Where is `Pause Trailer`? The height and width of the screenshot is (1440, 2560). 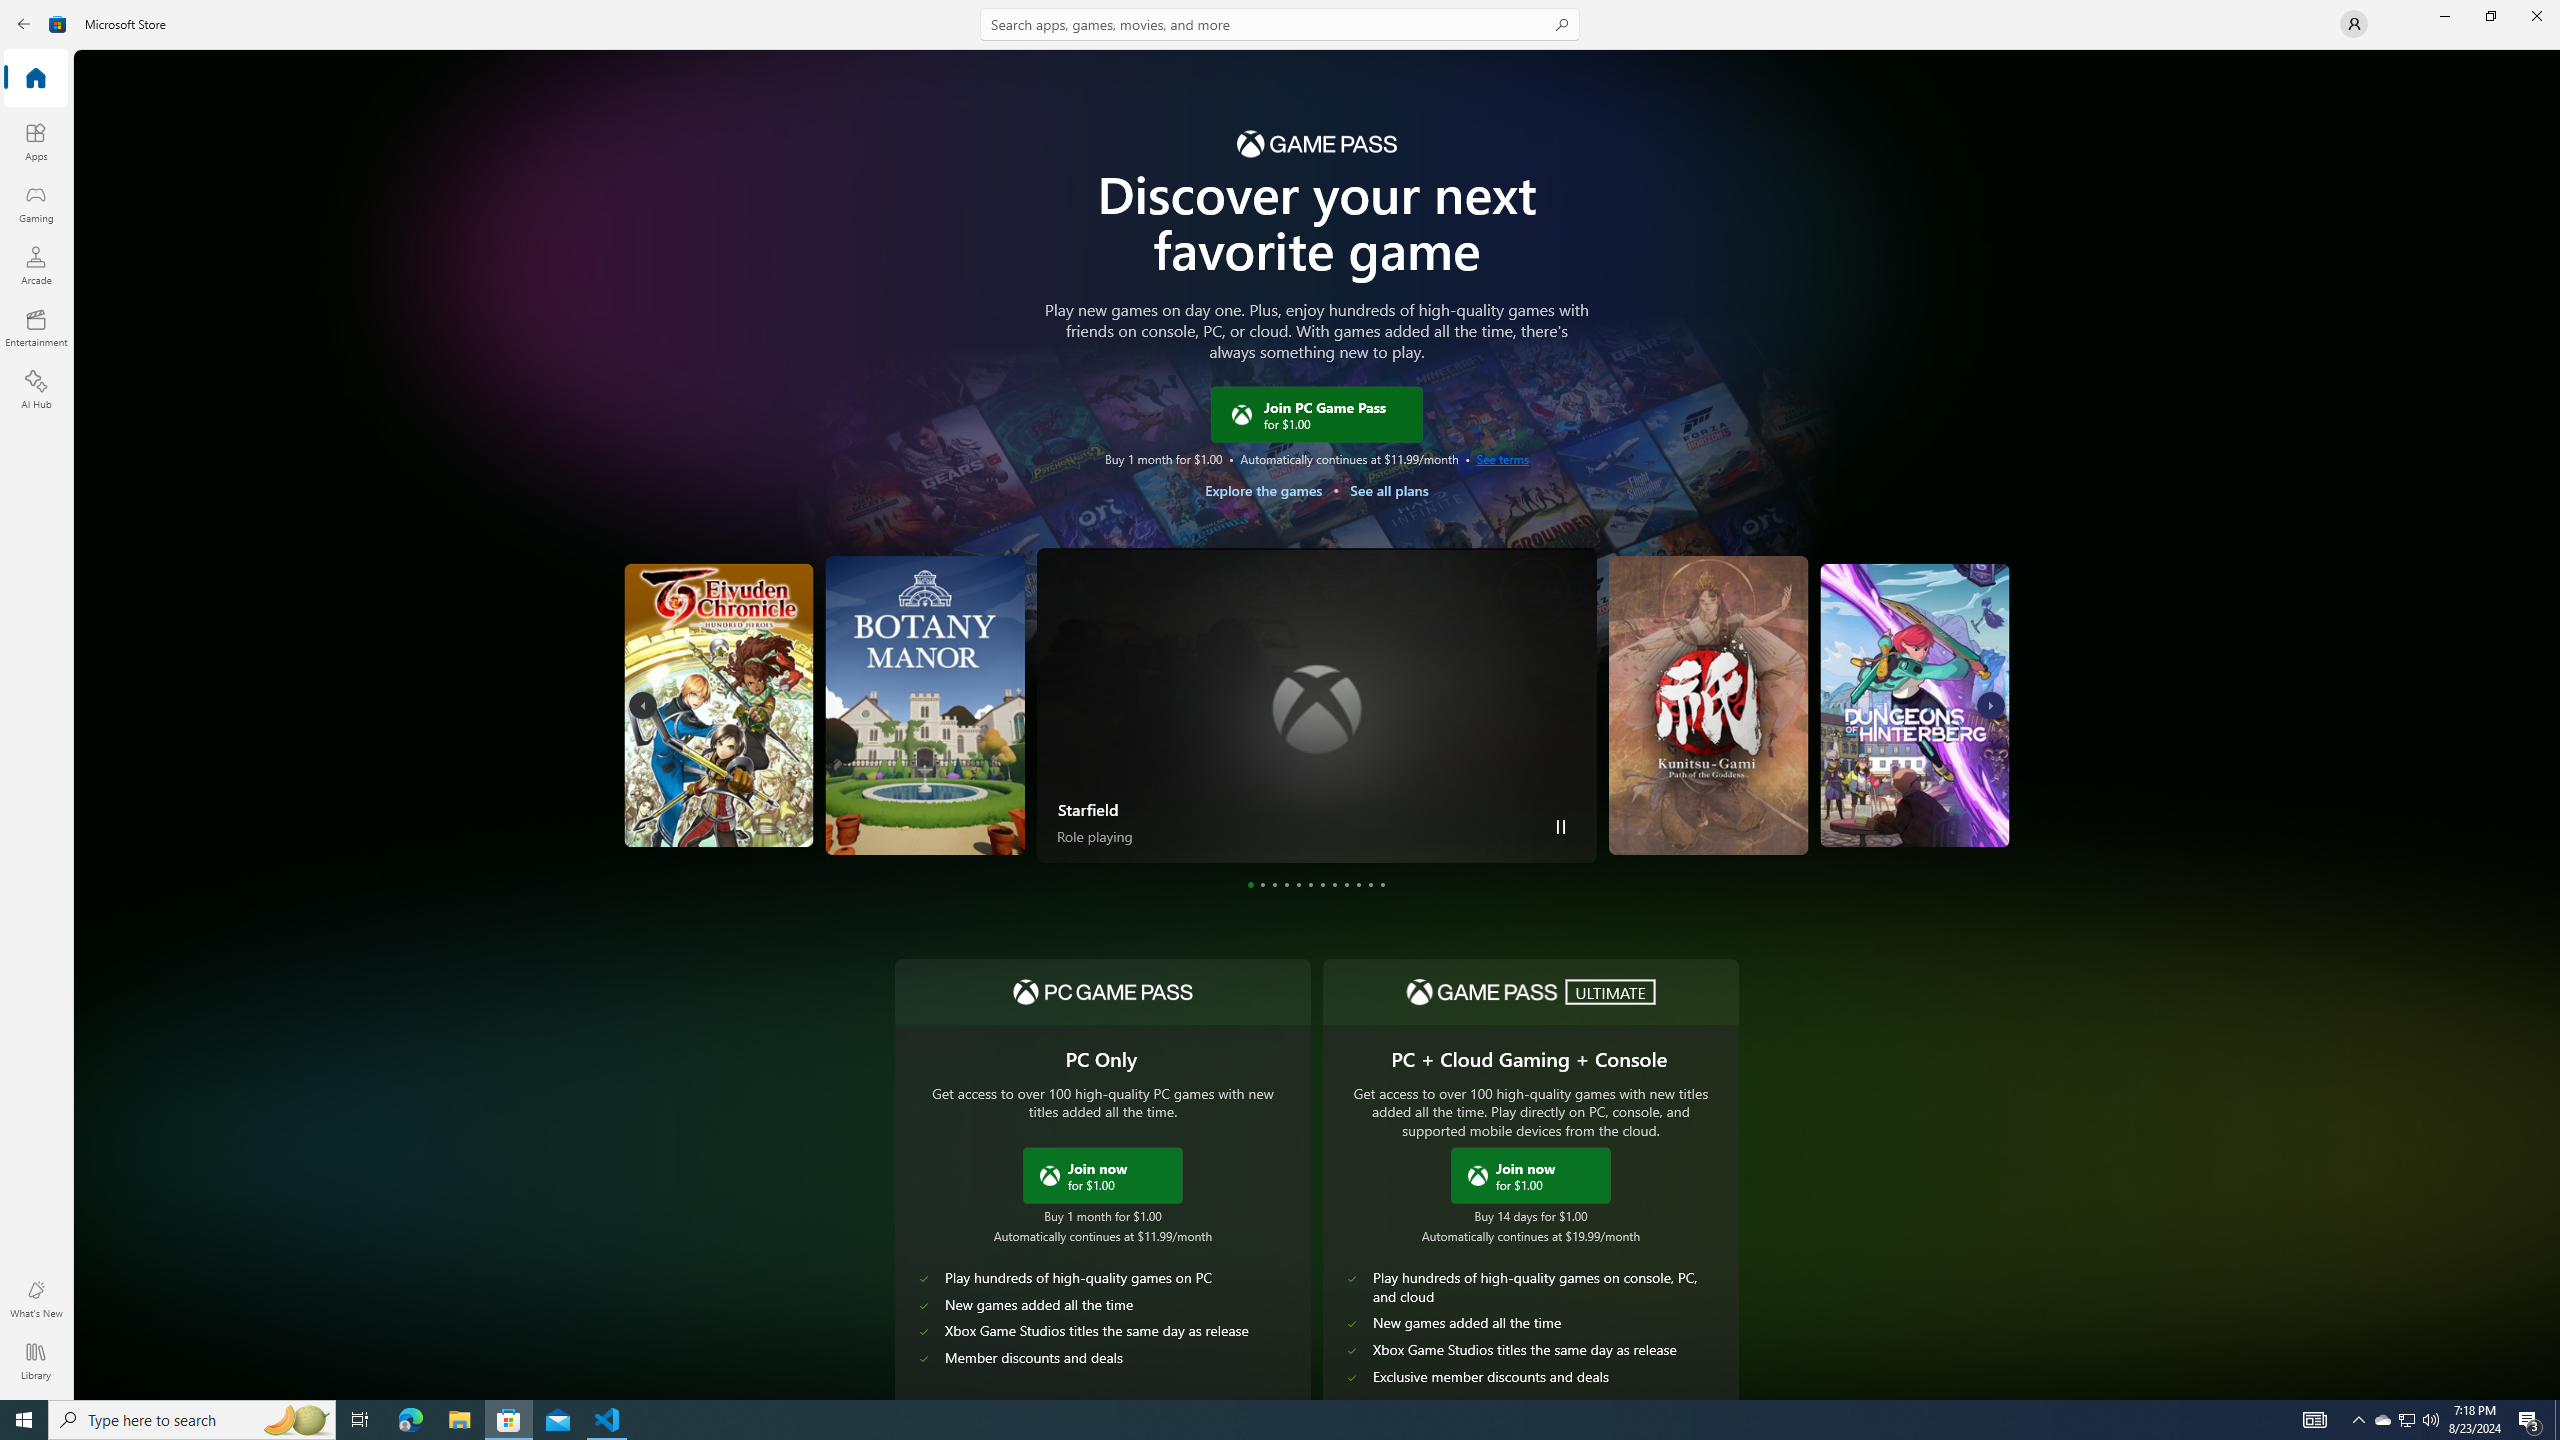
Pause Trailer is located at coordinates (1562, 826).